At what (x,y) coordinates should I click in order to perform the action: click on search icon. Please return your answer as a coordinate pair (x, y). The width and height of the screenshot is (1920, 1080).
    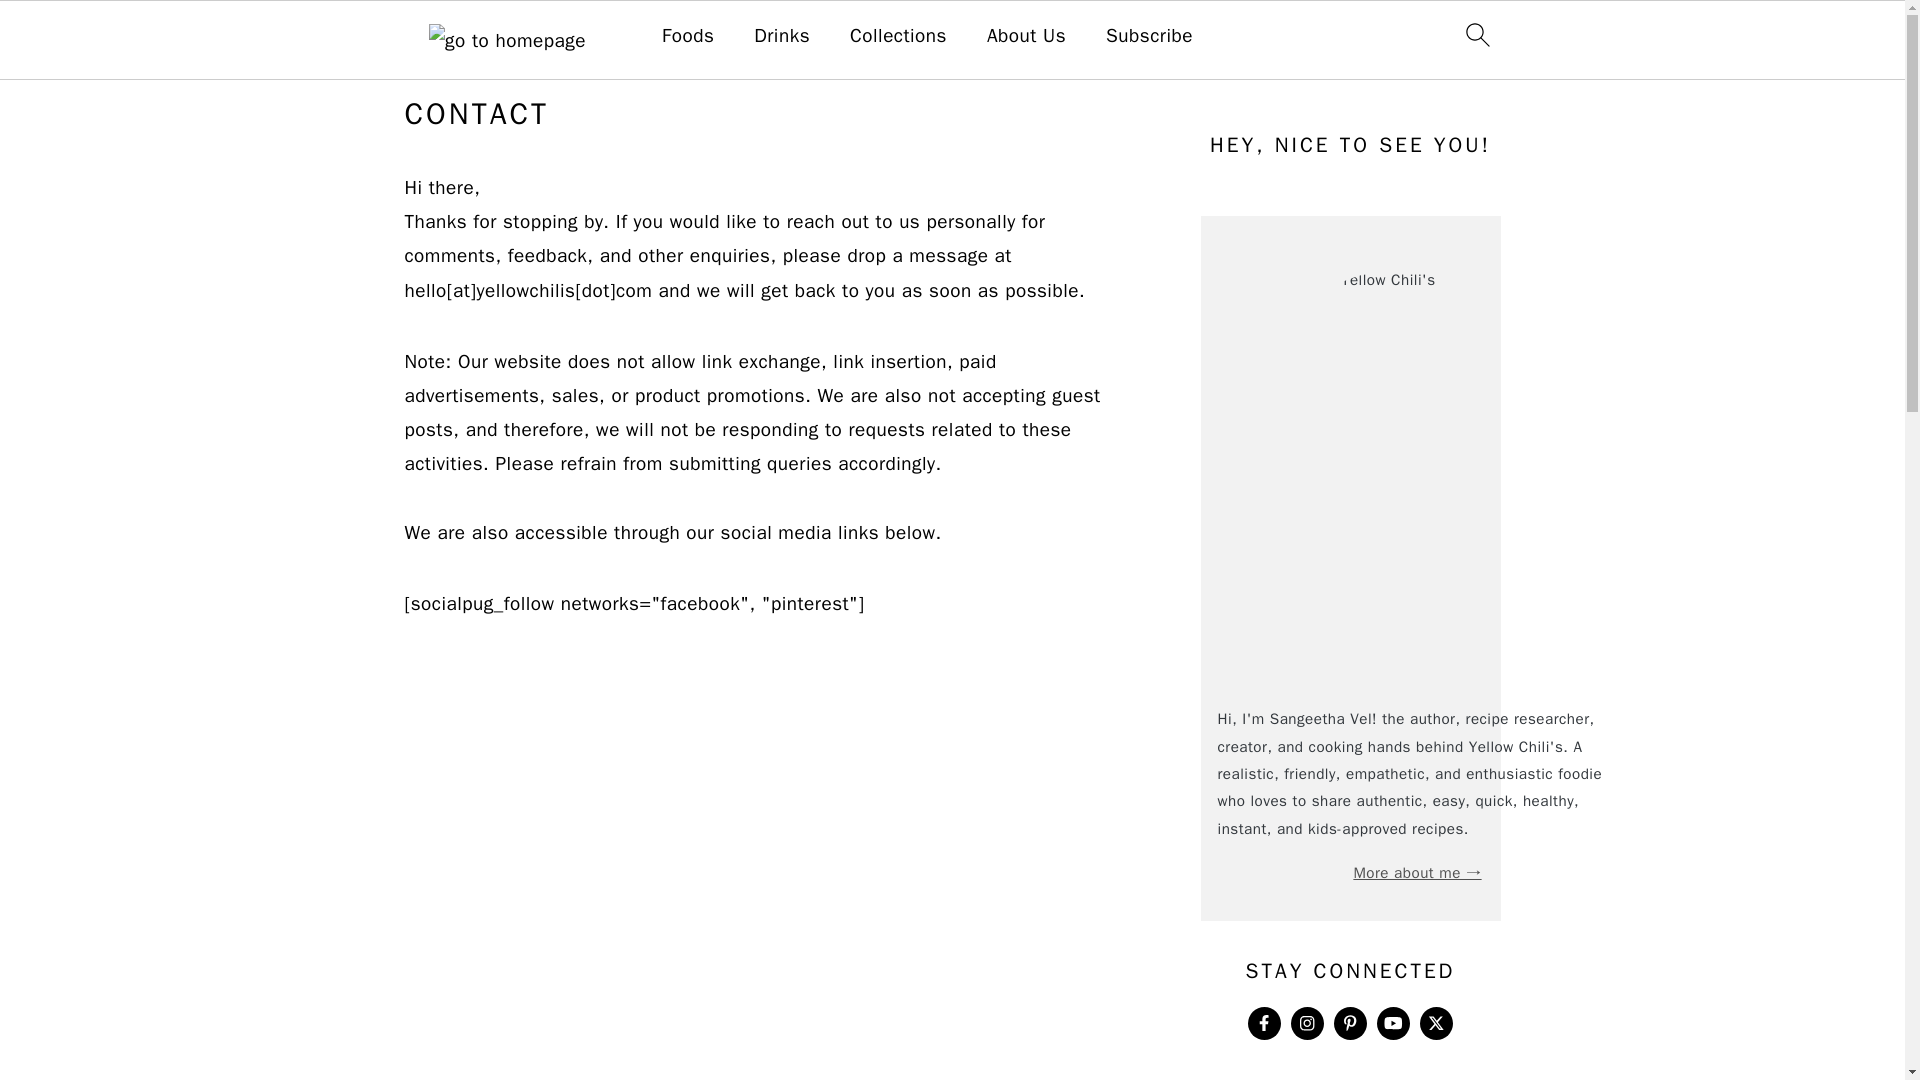
    Looking at the image, I should click on (1476, 34).